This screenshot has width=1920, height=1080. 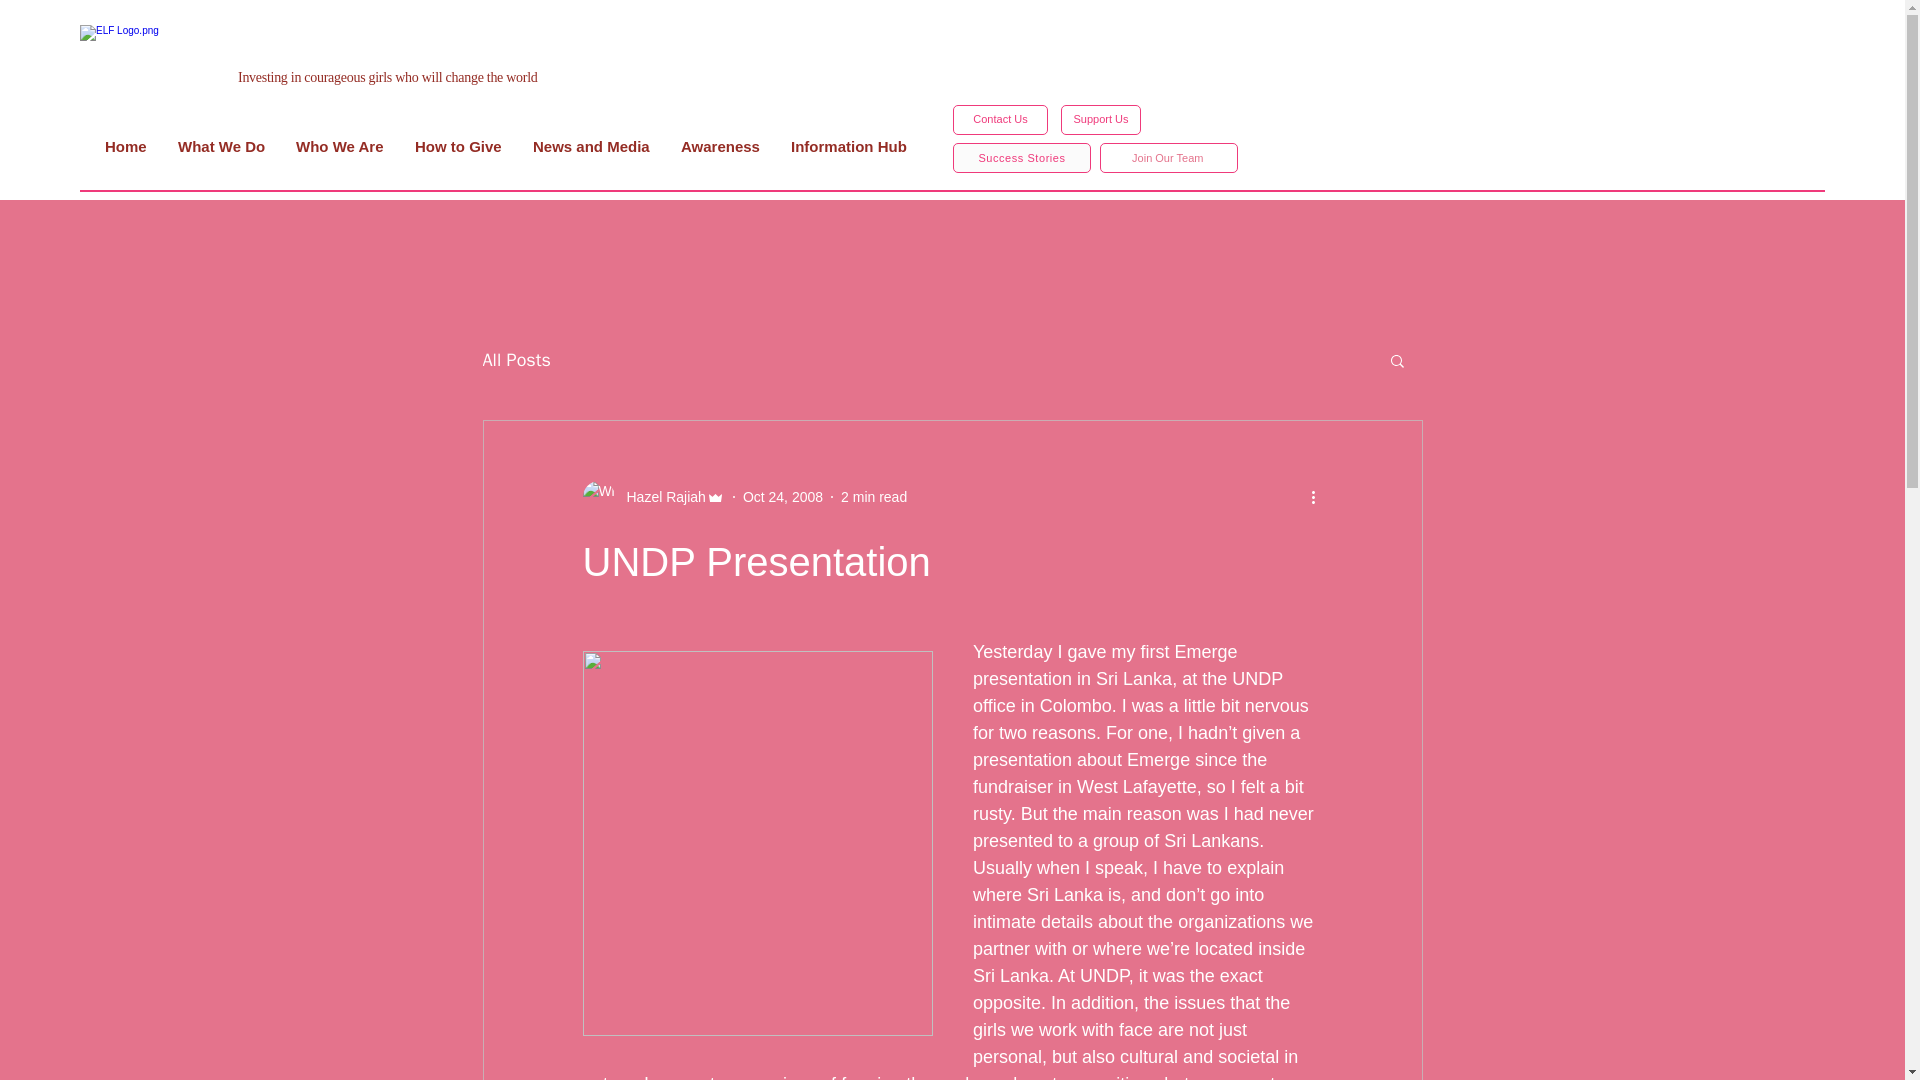 What do you see at coordinates (659, 496) in the screenshot?
I see `Hazel Rajiah` at bounding box center [659, 496].